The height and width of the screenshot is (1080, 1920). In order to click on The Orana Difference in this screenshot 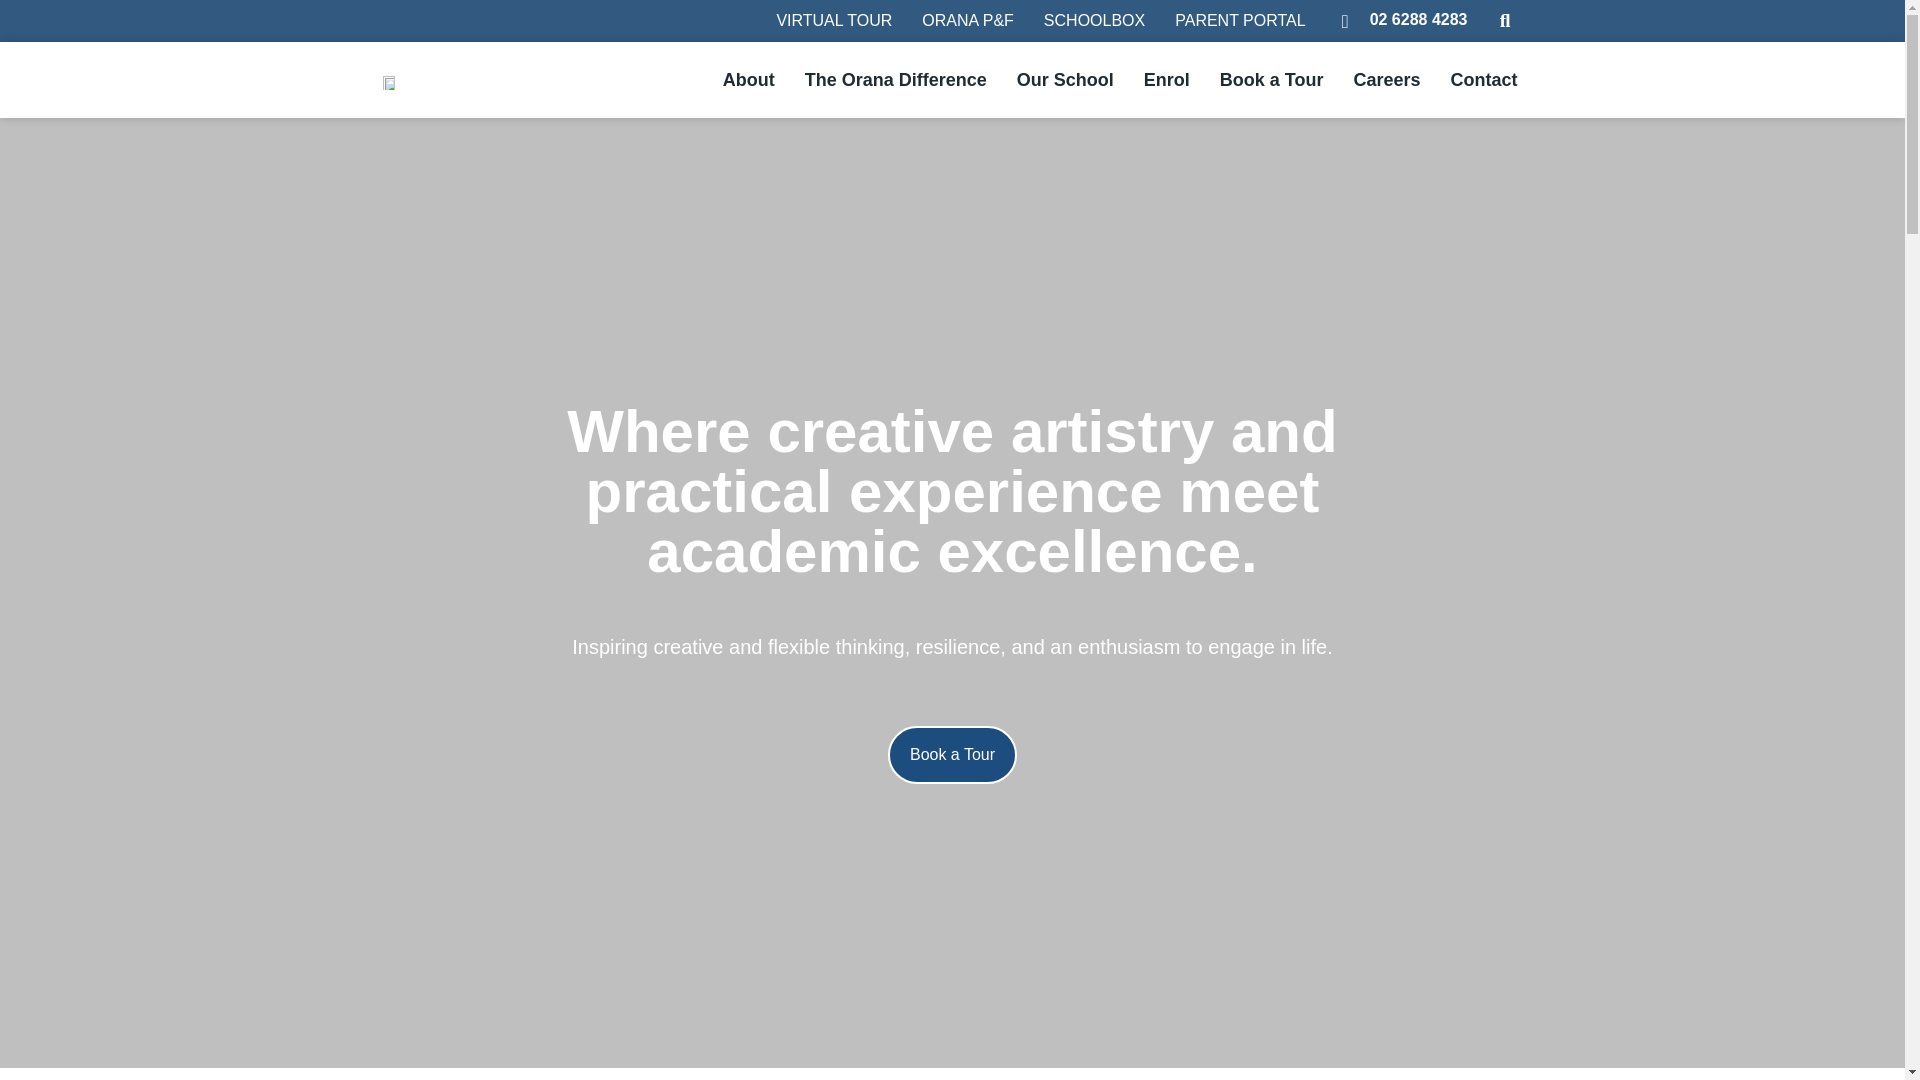, I will do `click(896, 80)`.